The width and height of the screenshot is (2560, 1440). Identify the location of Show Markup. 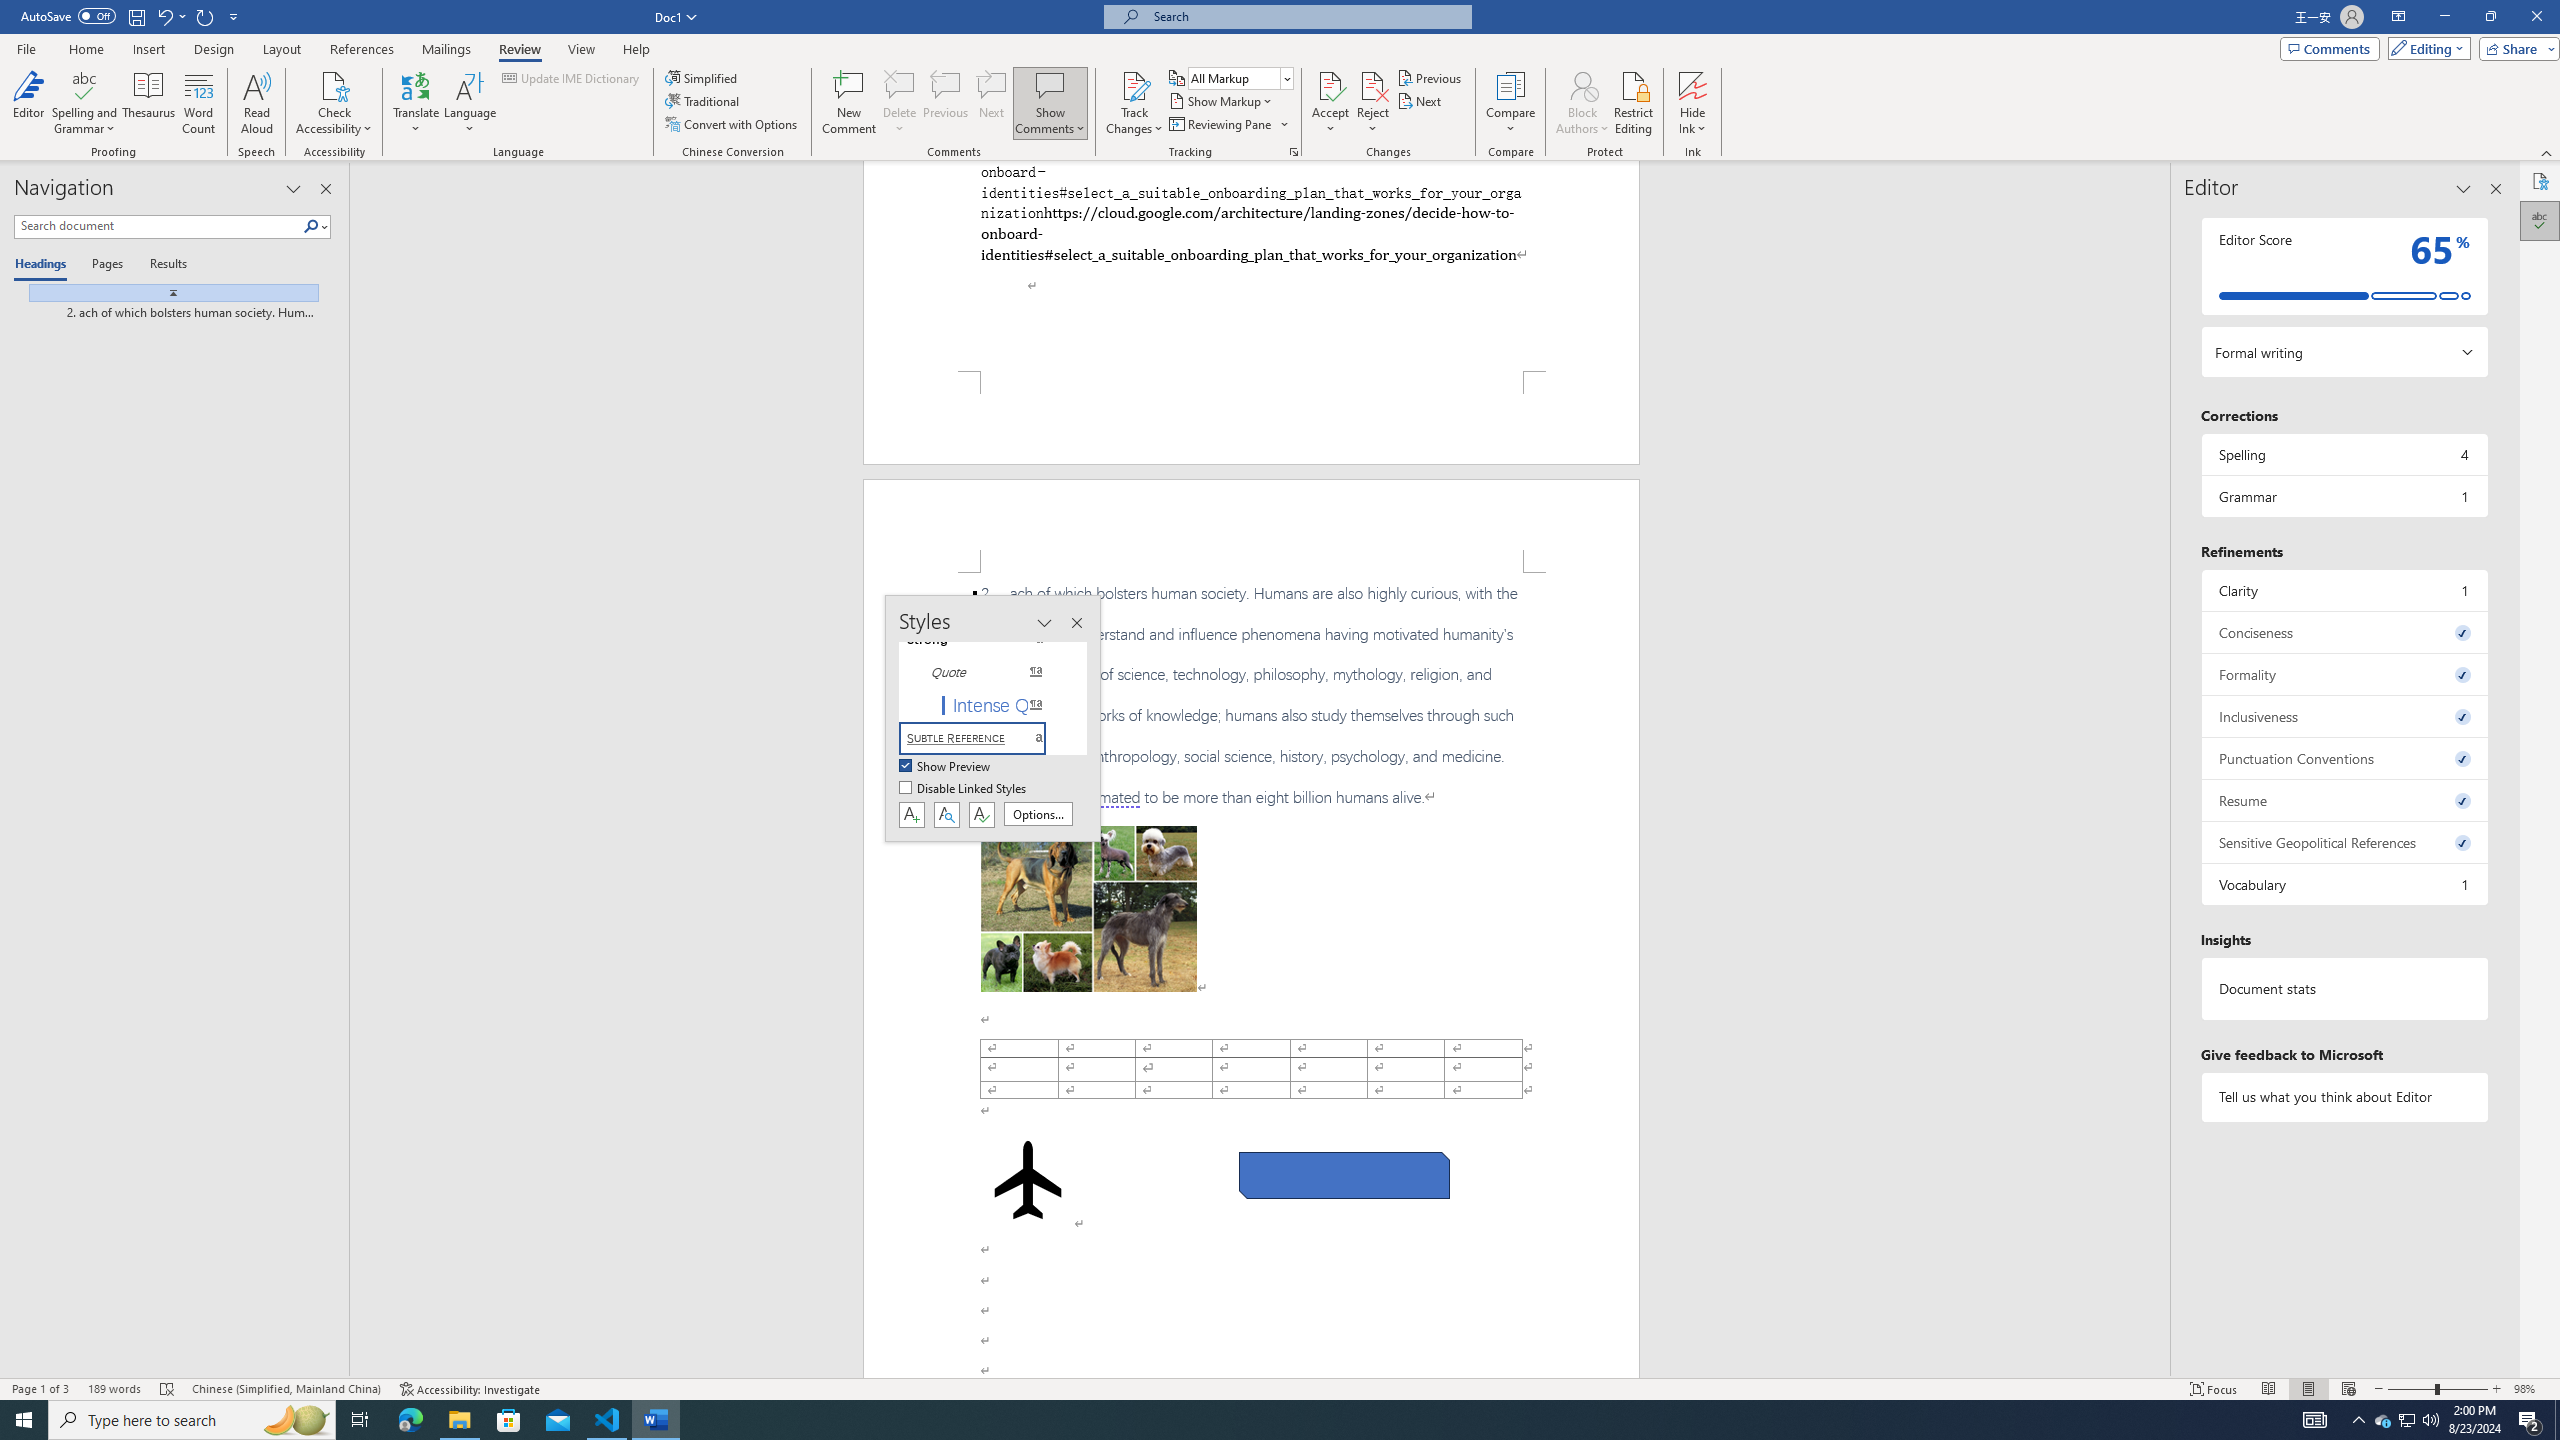
(1222, 100).